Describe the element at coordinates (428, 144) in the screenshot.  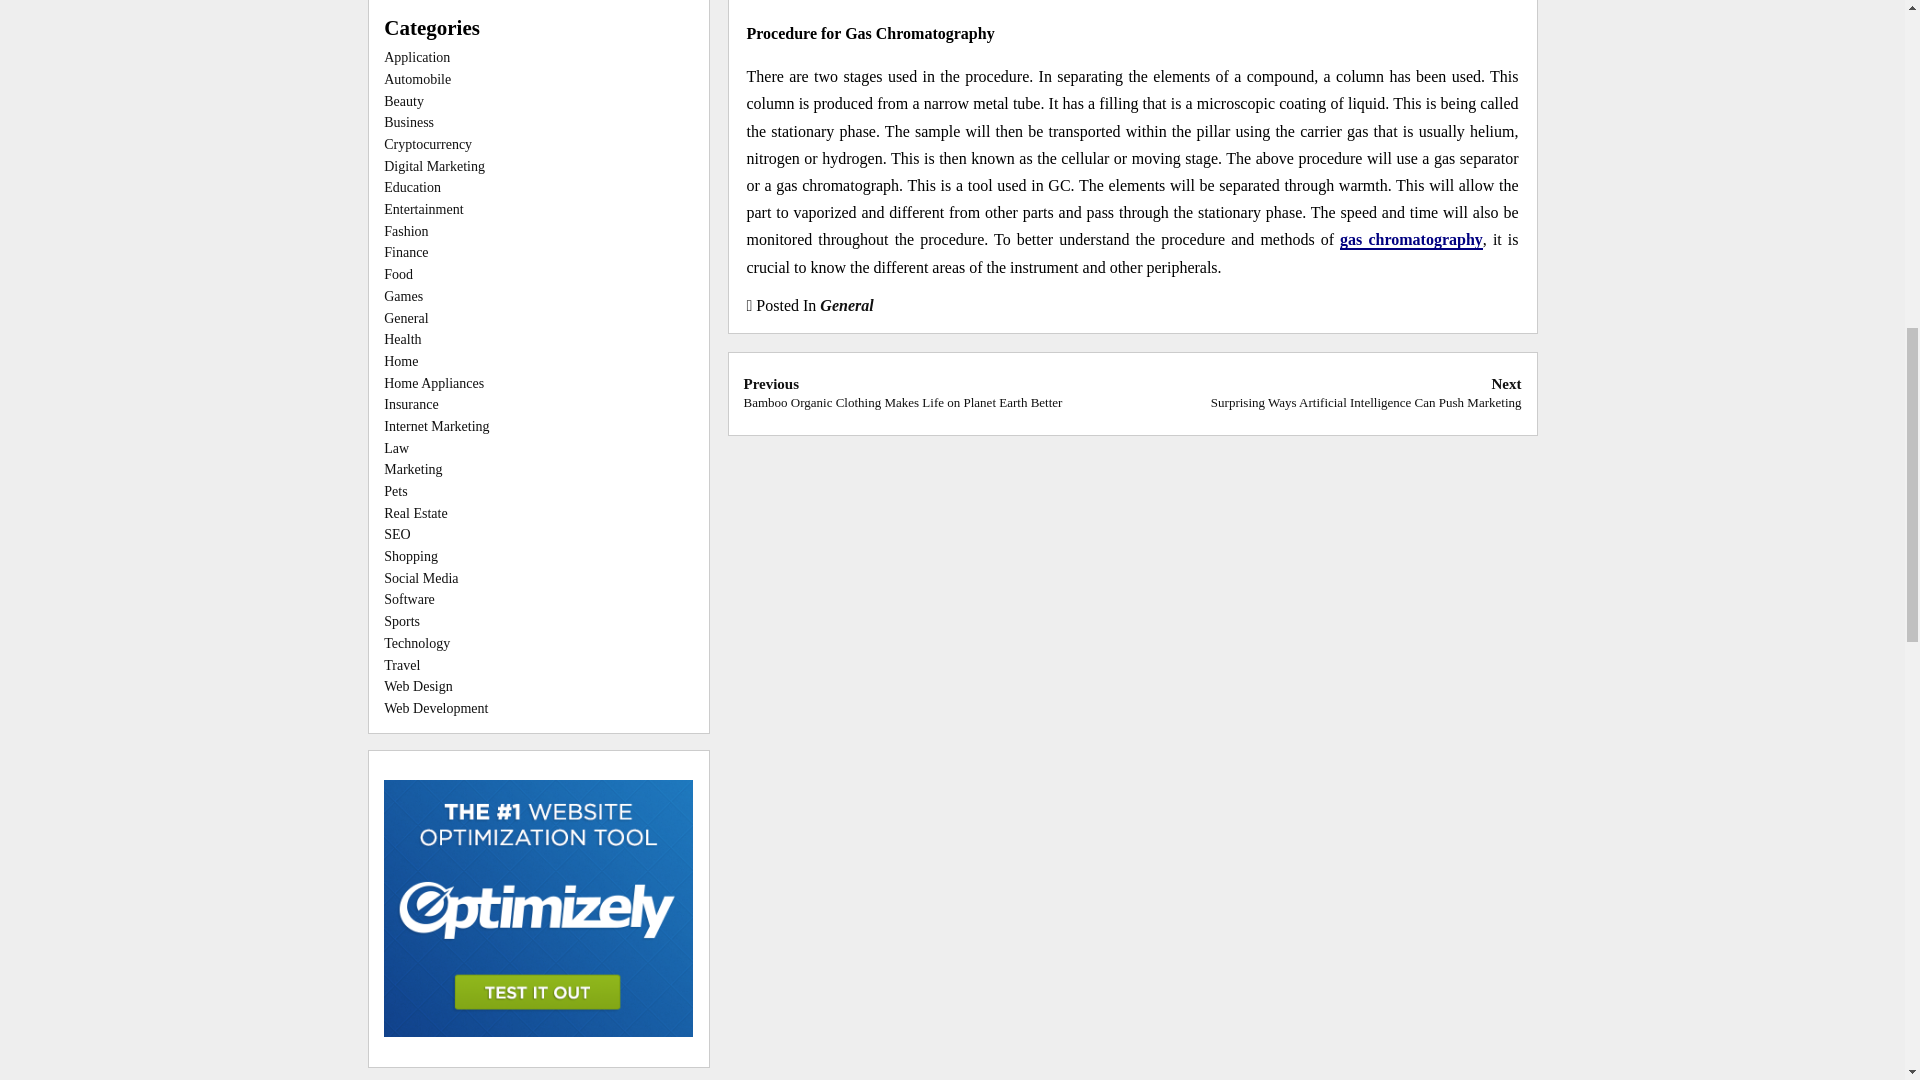
I see `Cryptocurrency` at that location.